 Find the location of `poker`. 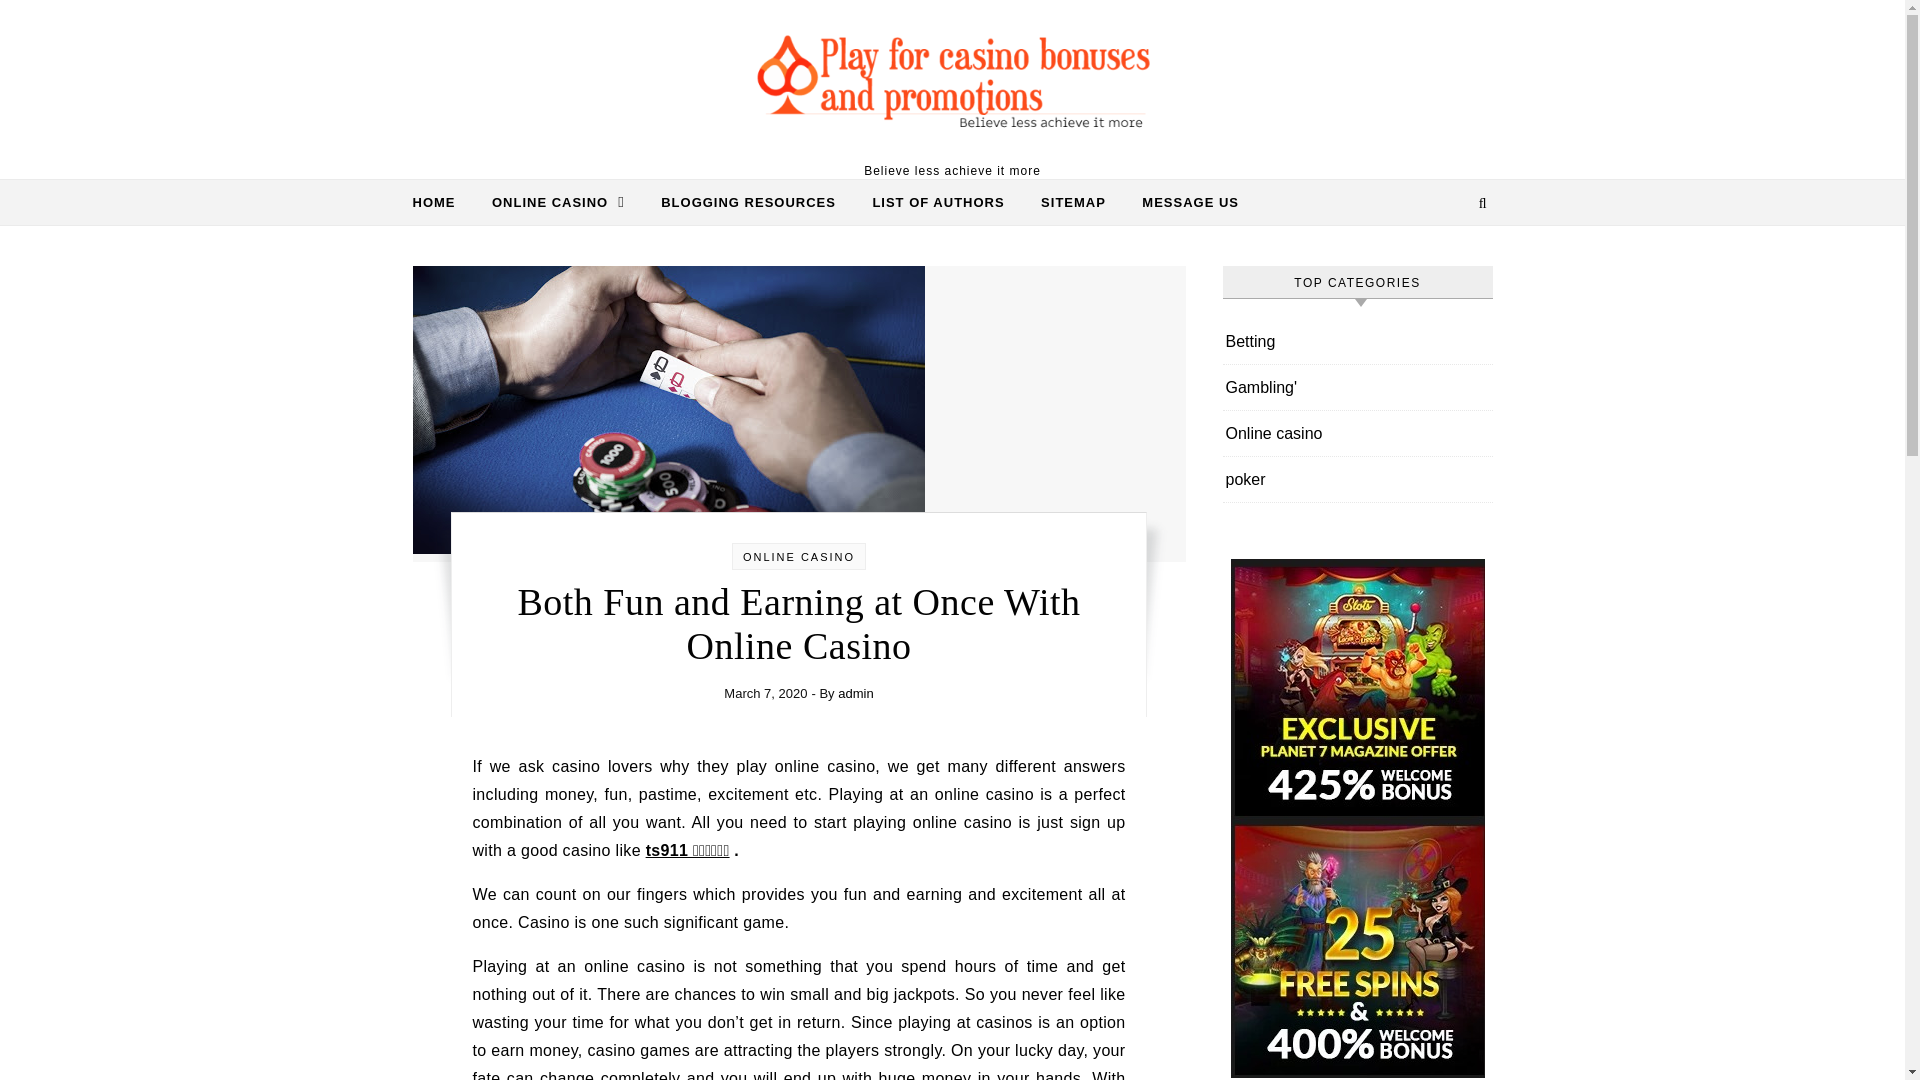

poker is located at coordinates (1246, 479).